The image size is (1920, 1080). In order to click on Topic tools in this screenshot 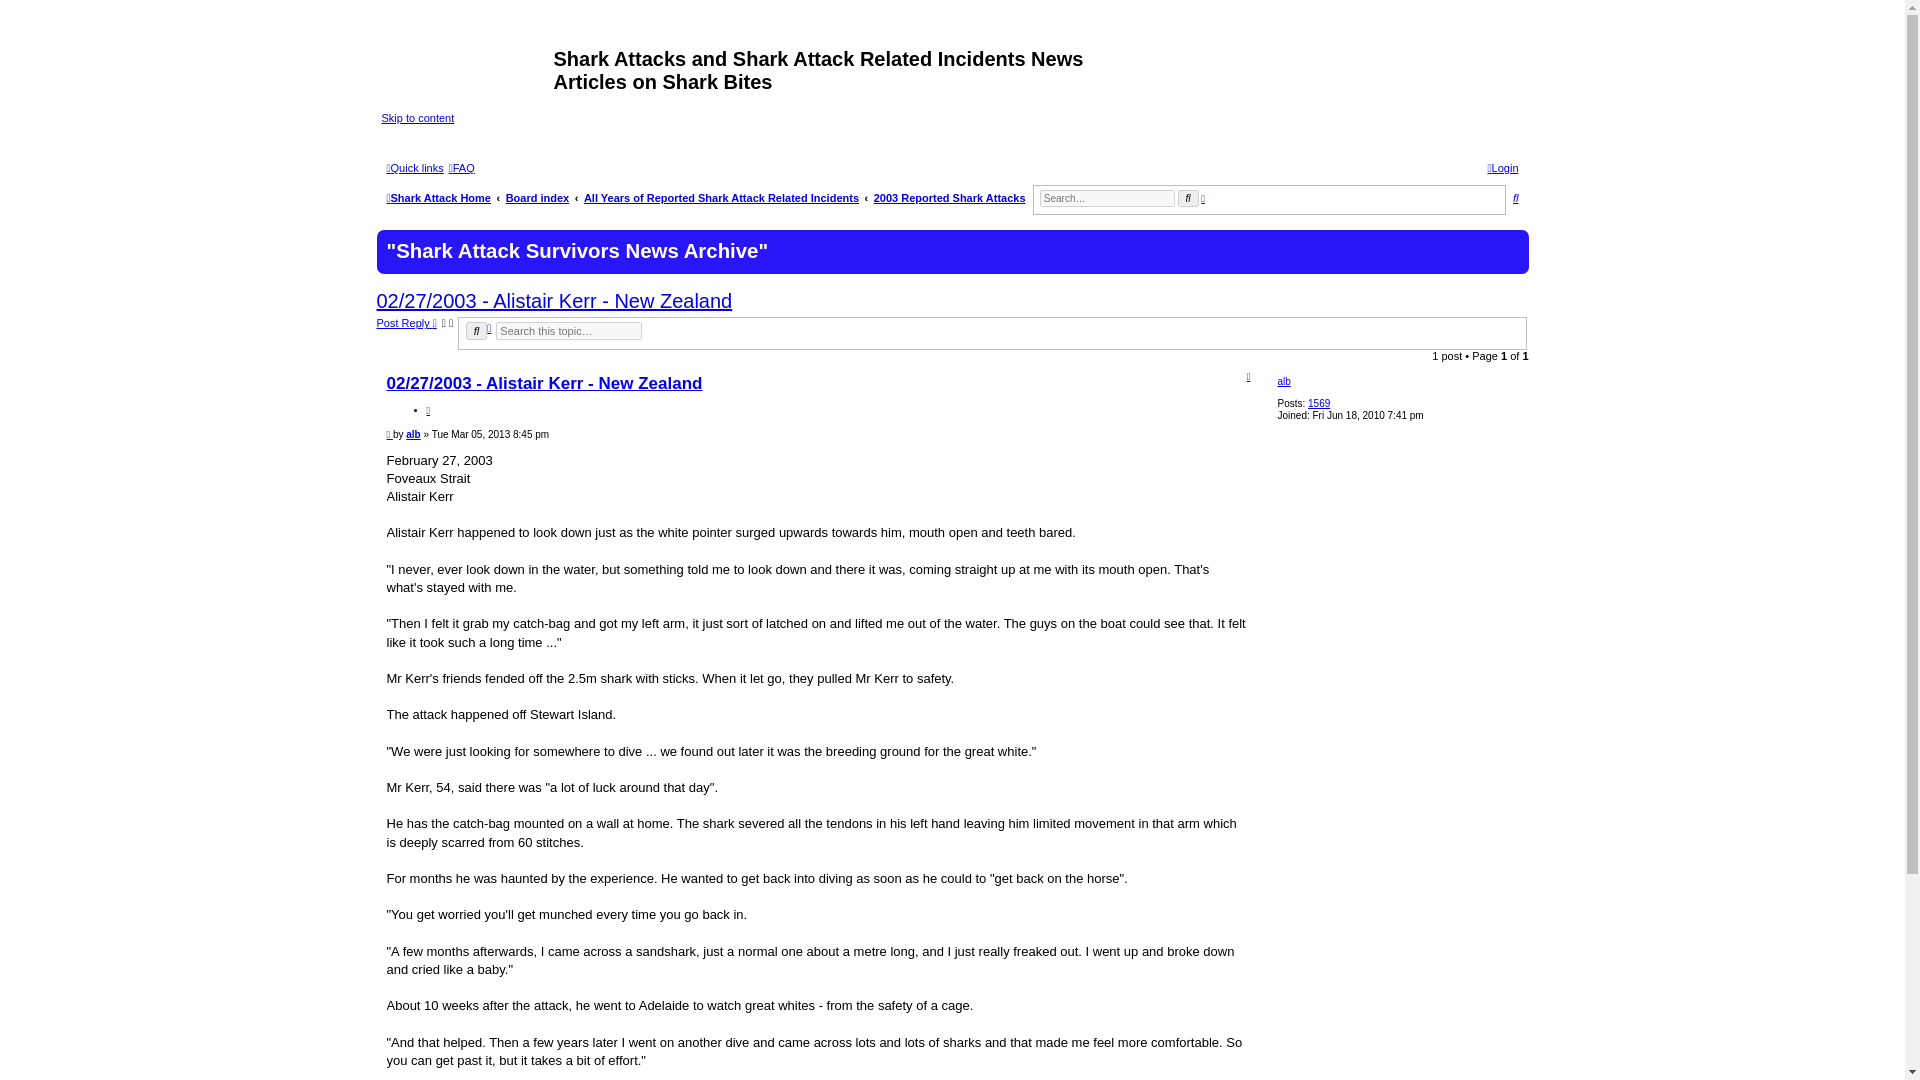, I will do `click(447, 323)`.